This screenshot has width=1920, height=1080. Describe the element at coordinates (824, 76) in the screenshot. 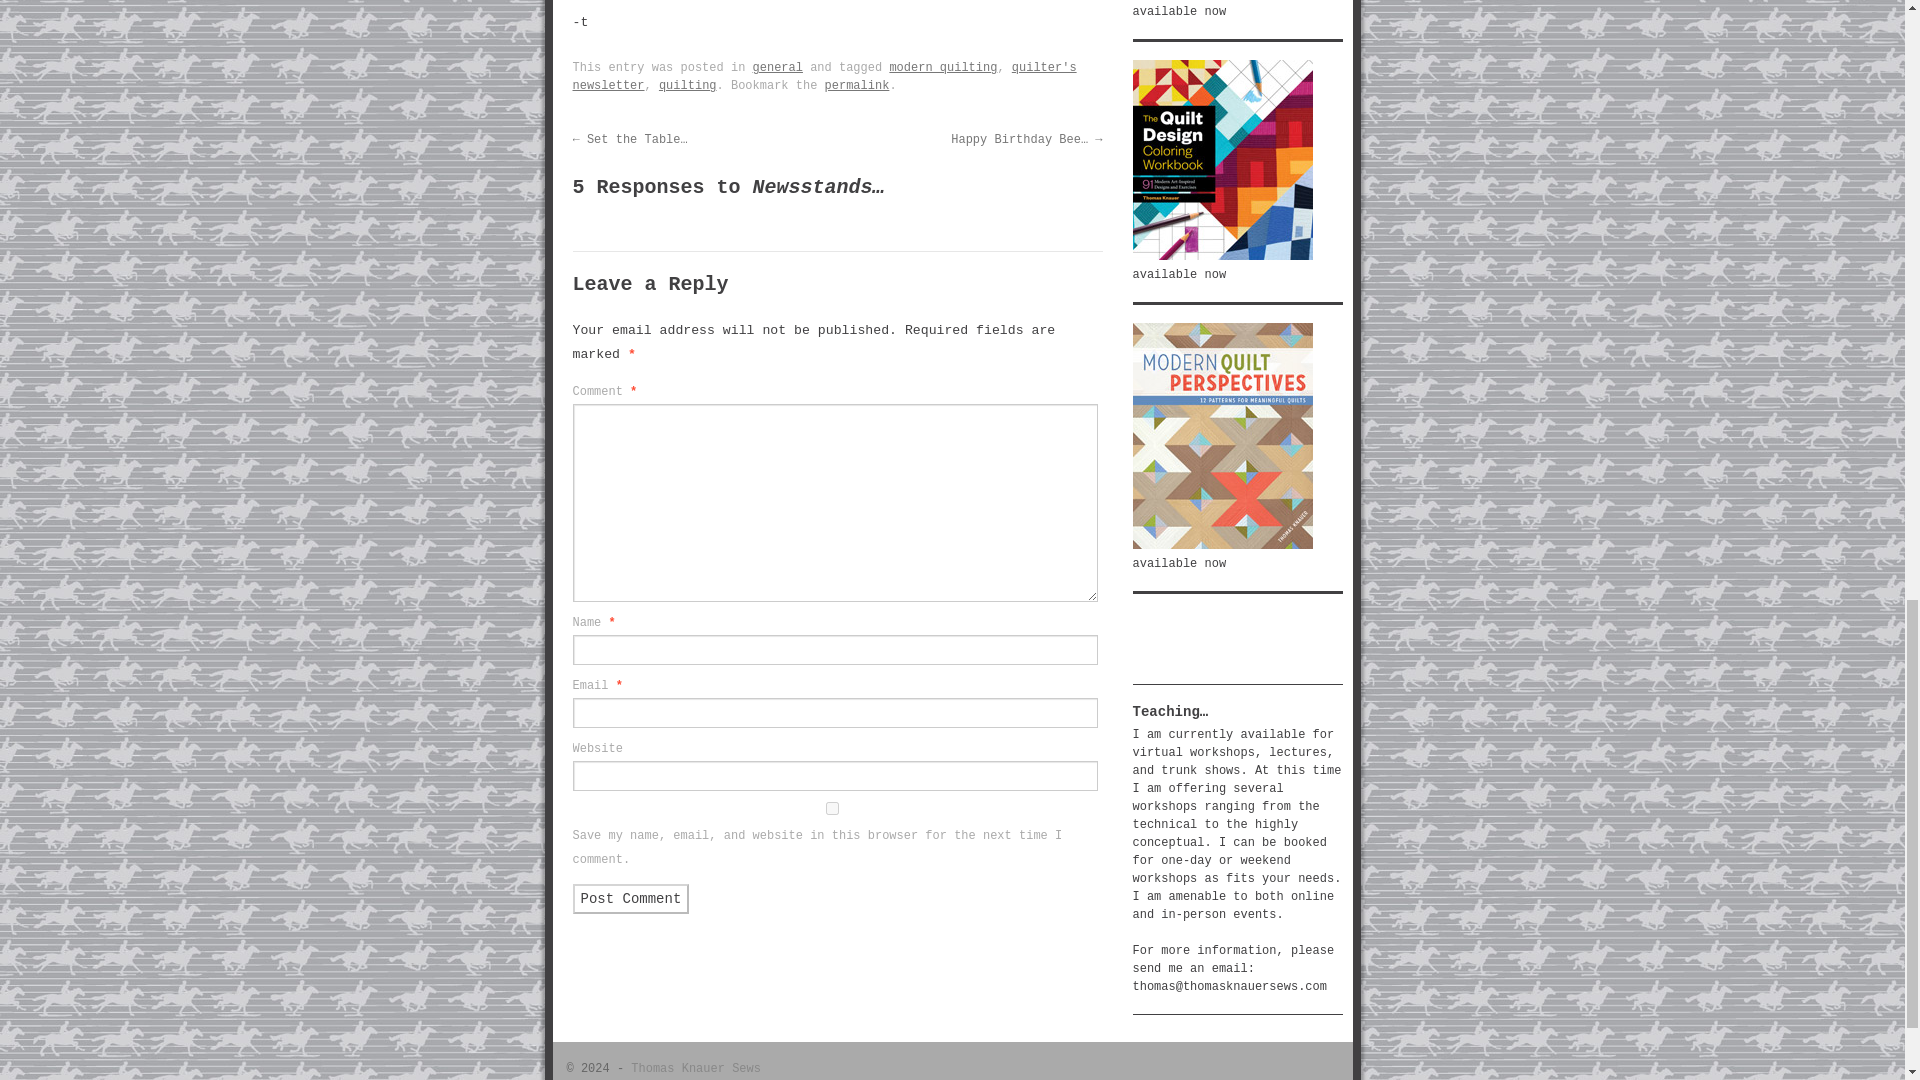

I see `quilter's newsletter` at that location.